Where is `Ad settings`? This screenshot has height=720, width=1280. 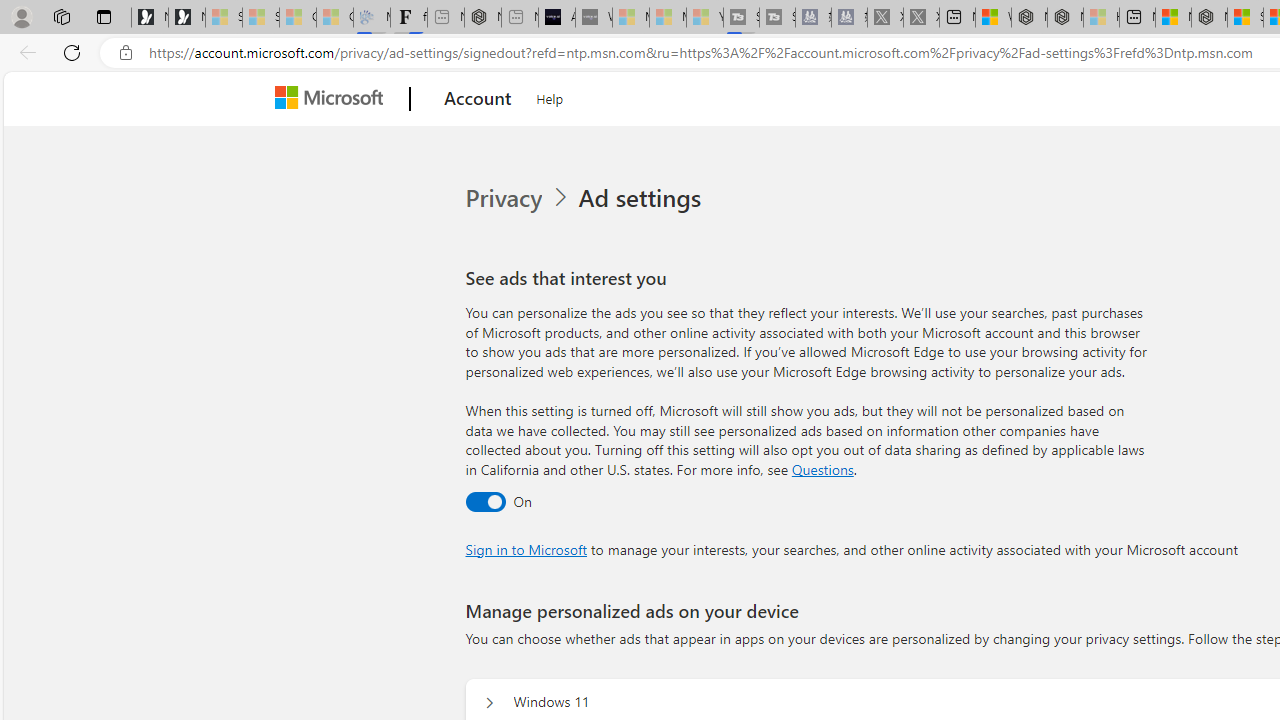
Ad settings is located at coordinates (644, 198).